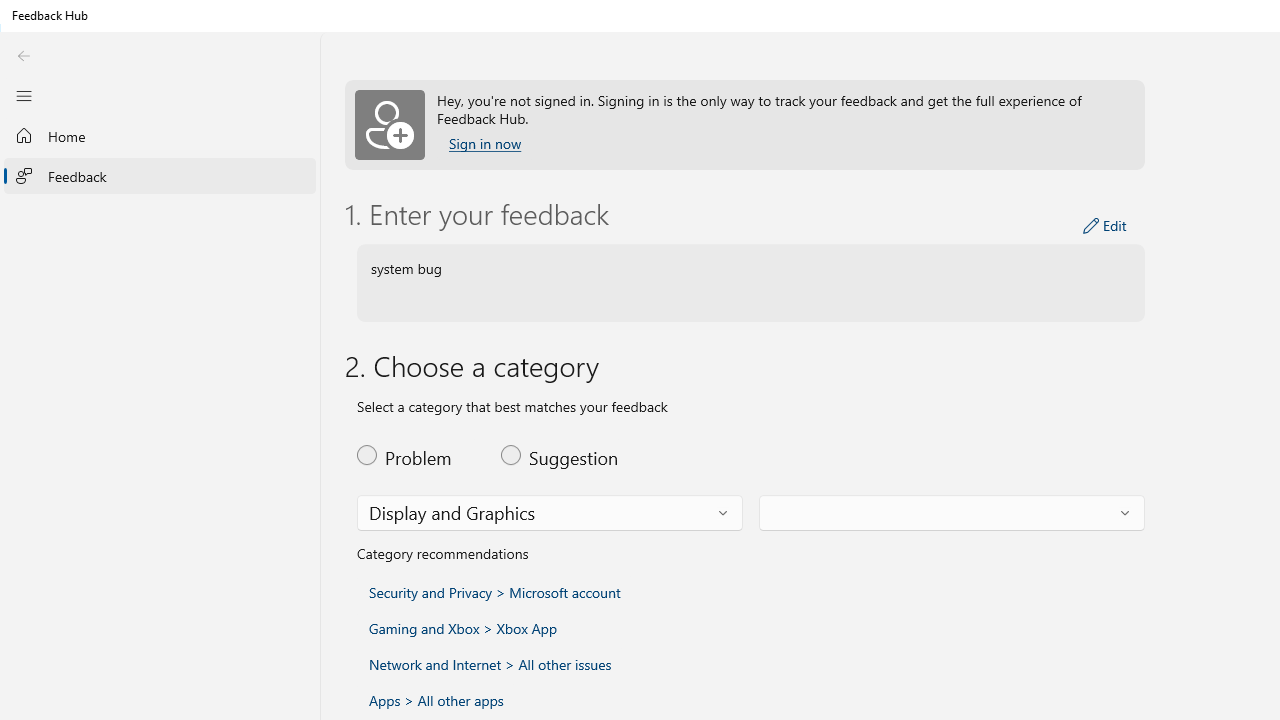 The height and width of the screenshot is (720, 1280). Describe the element at coordinates (160, 175) in the screenshot. I see `Feedback` at that location.